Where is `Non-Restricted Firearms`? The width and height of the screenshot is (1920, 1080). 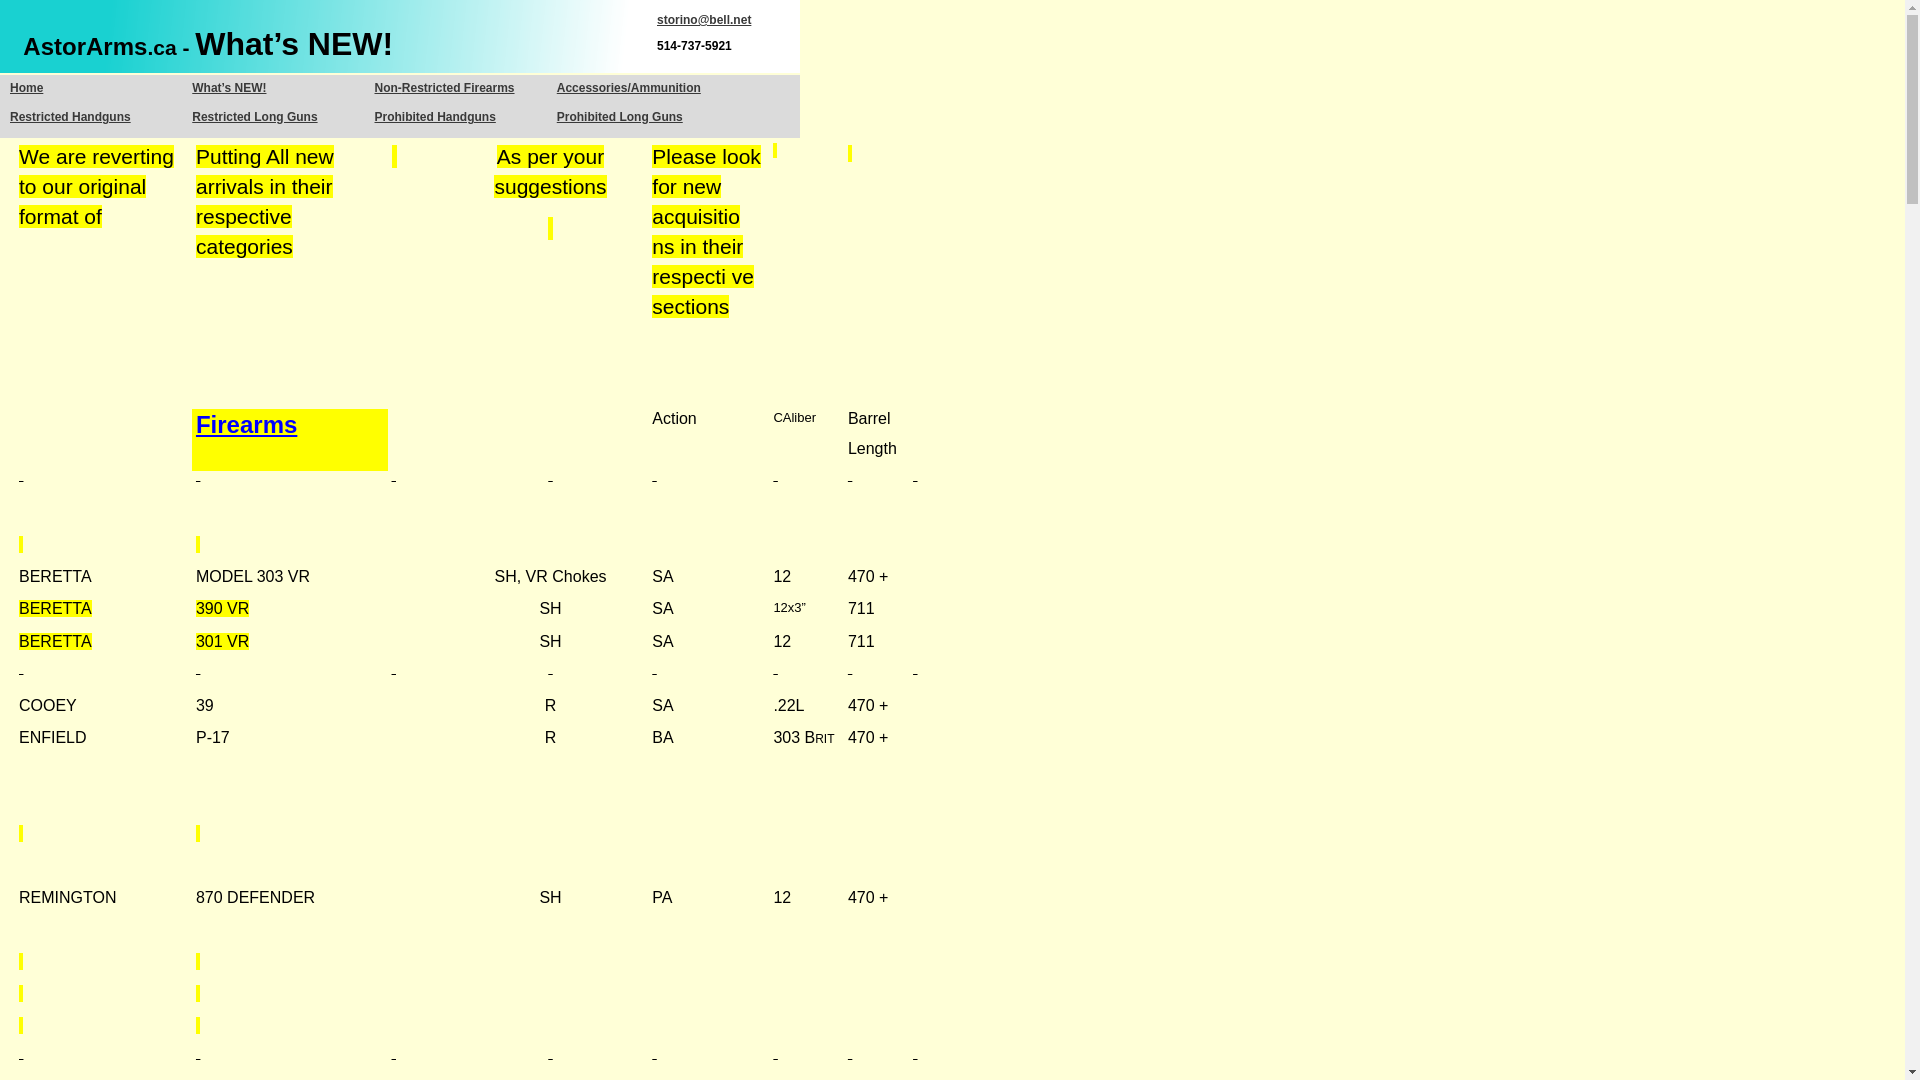
Non-Restricted Firearms is located at coordinates (444, 88).